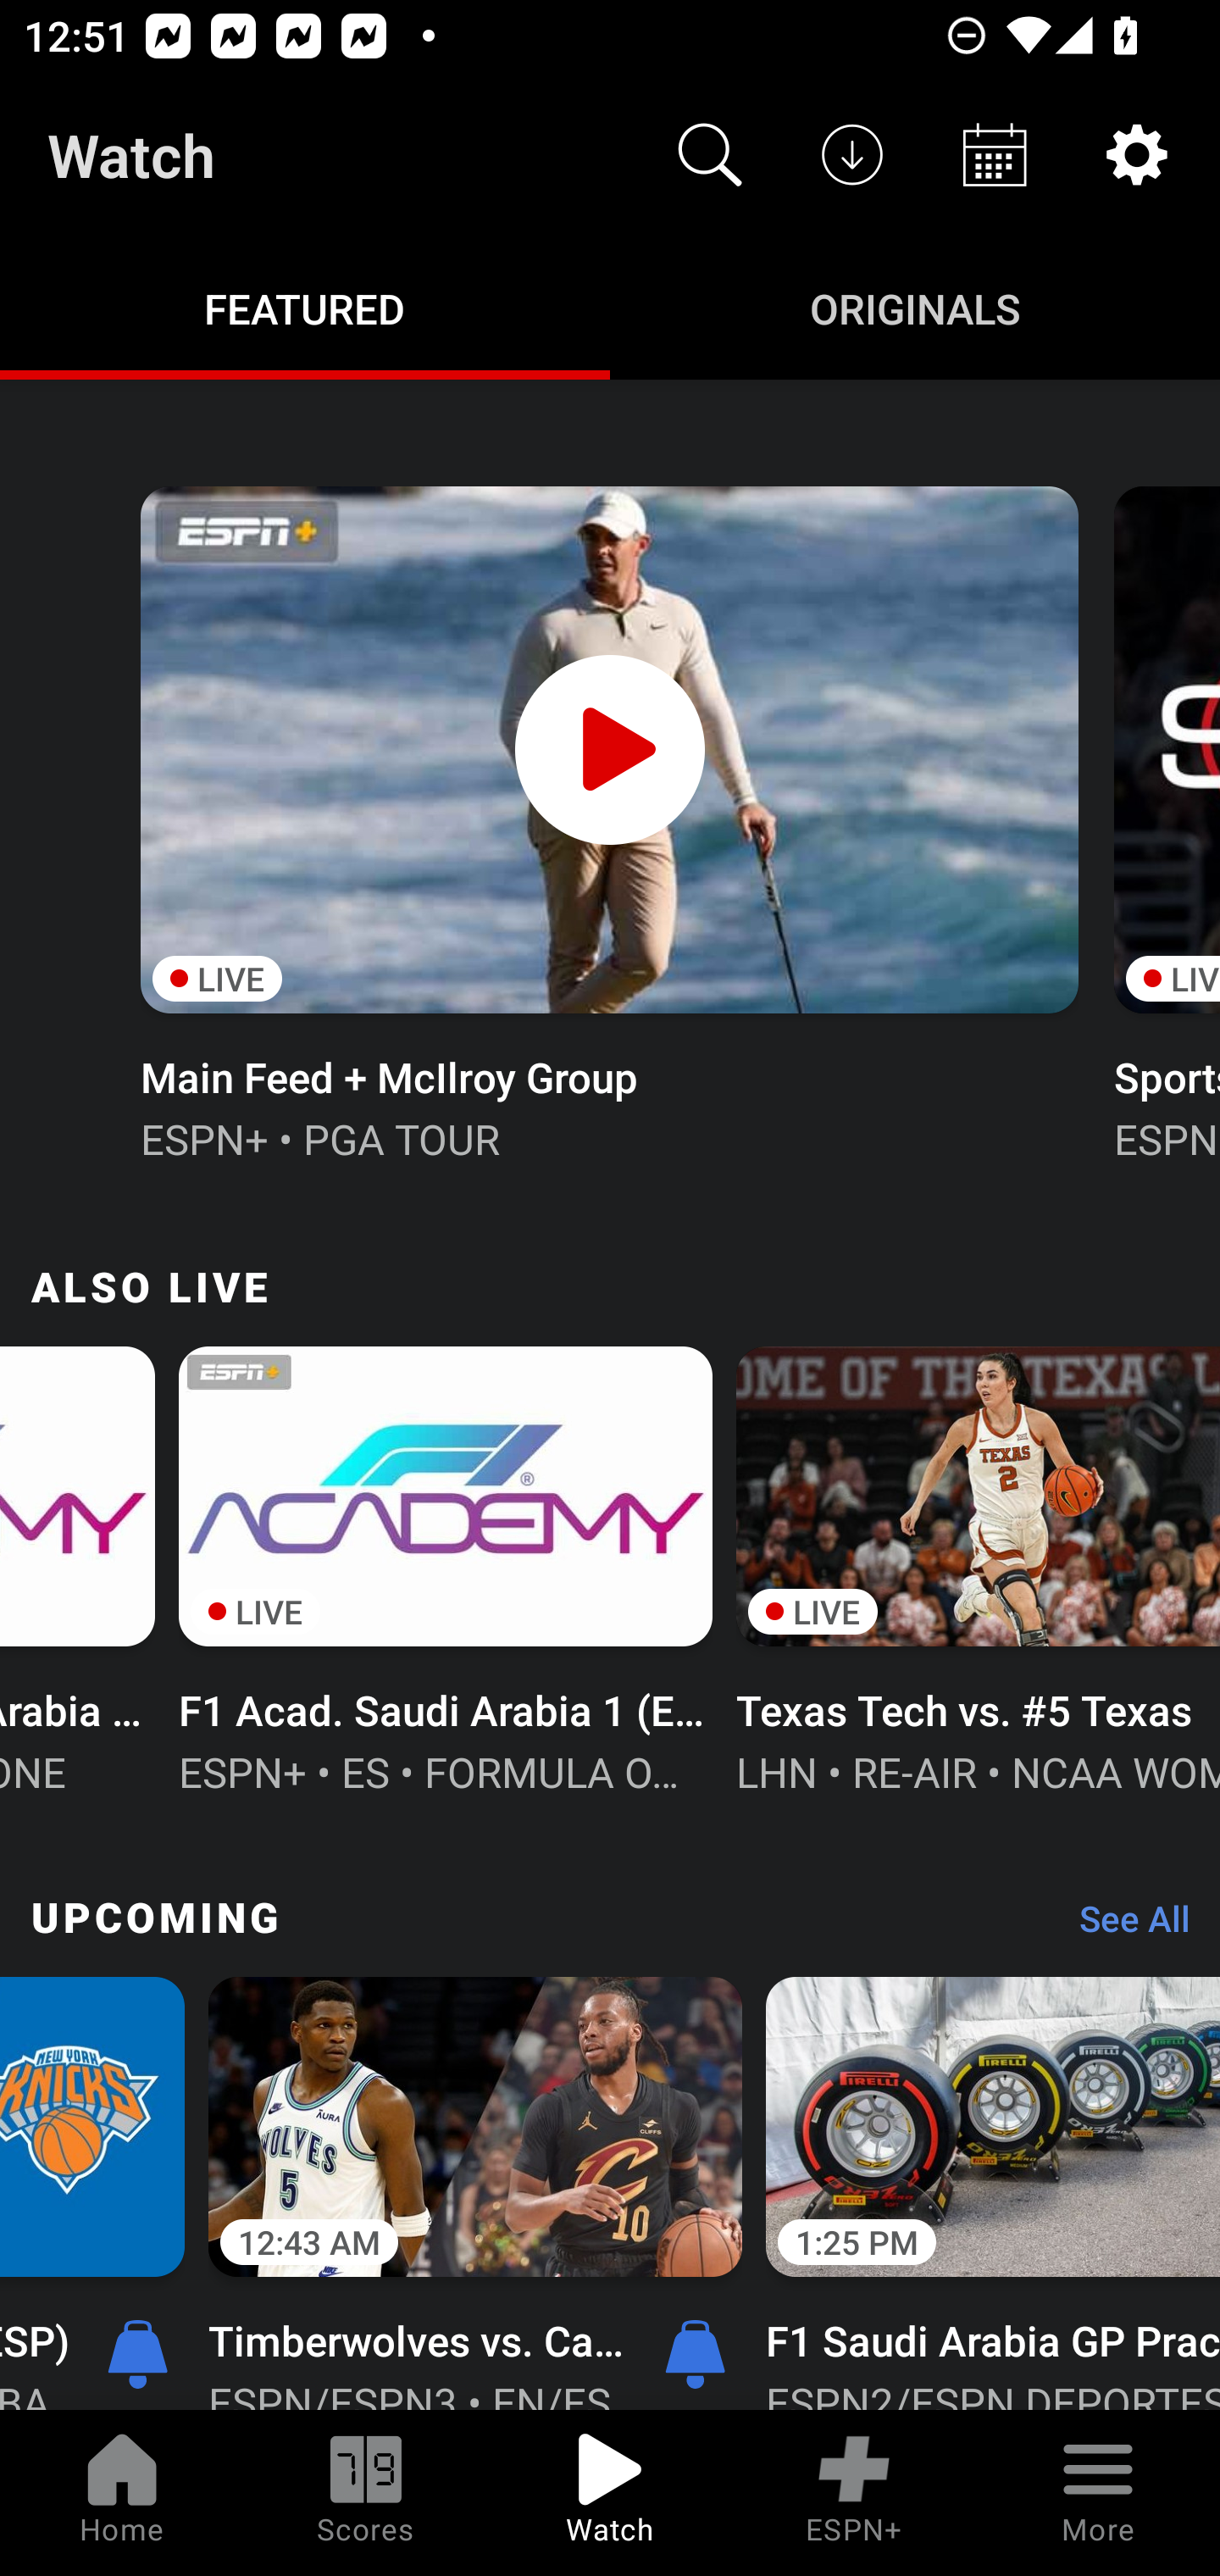 Image resolution: width=1220 pixels, height=2576 pixels. What do you see at coordinates (854, 2493) in the screenshot?
I see `ESPN+` at bounding box center [854, 2493].